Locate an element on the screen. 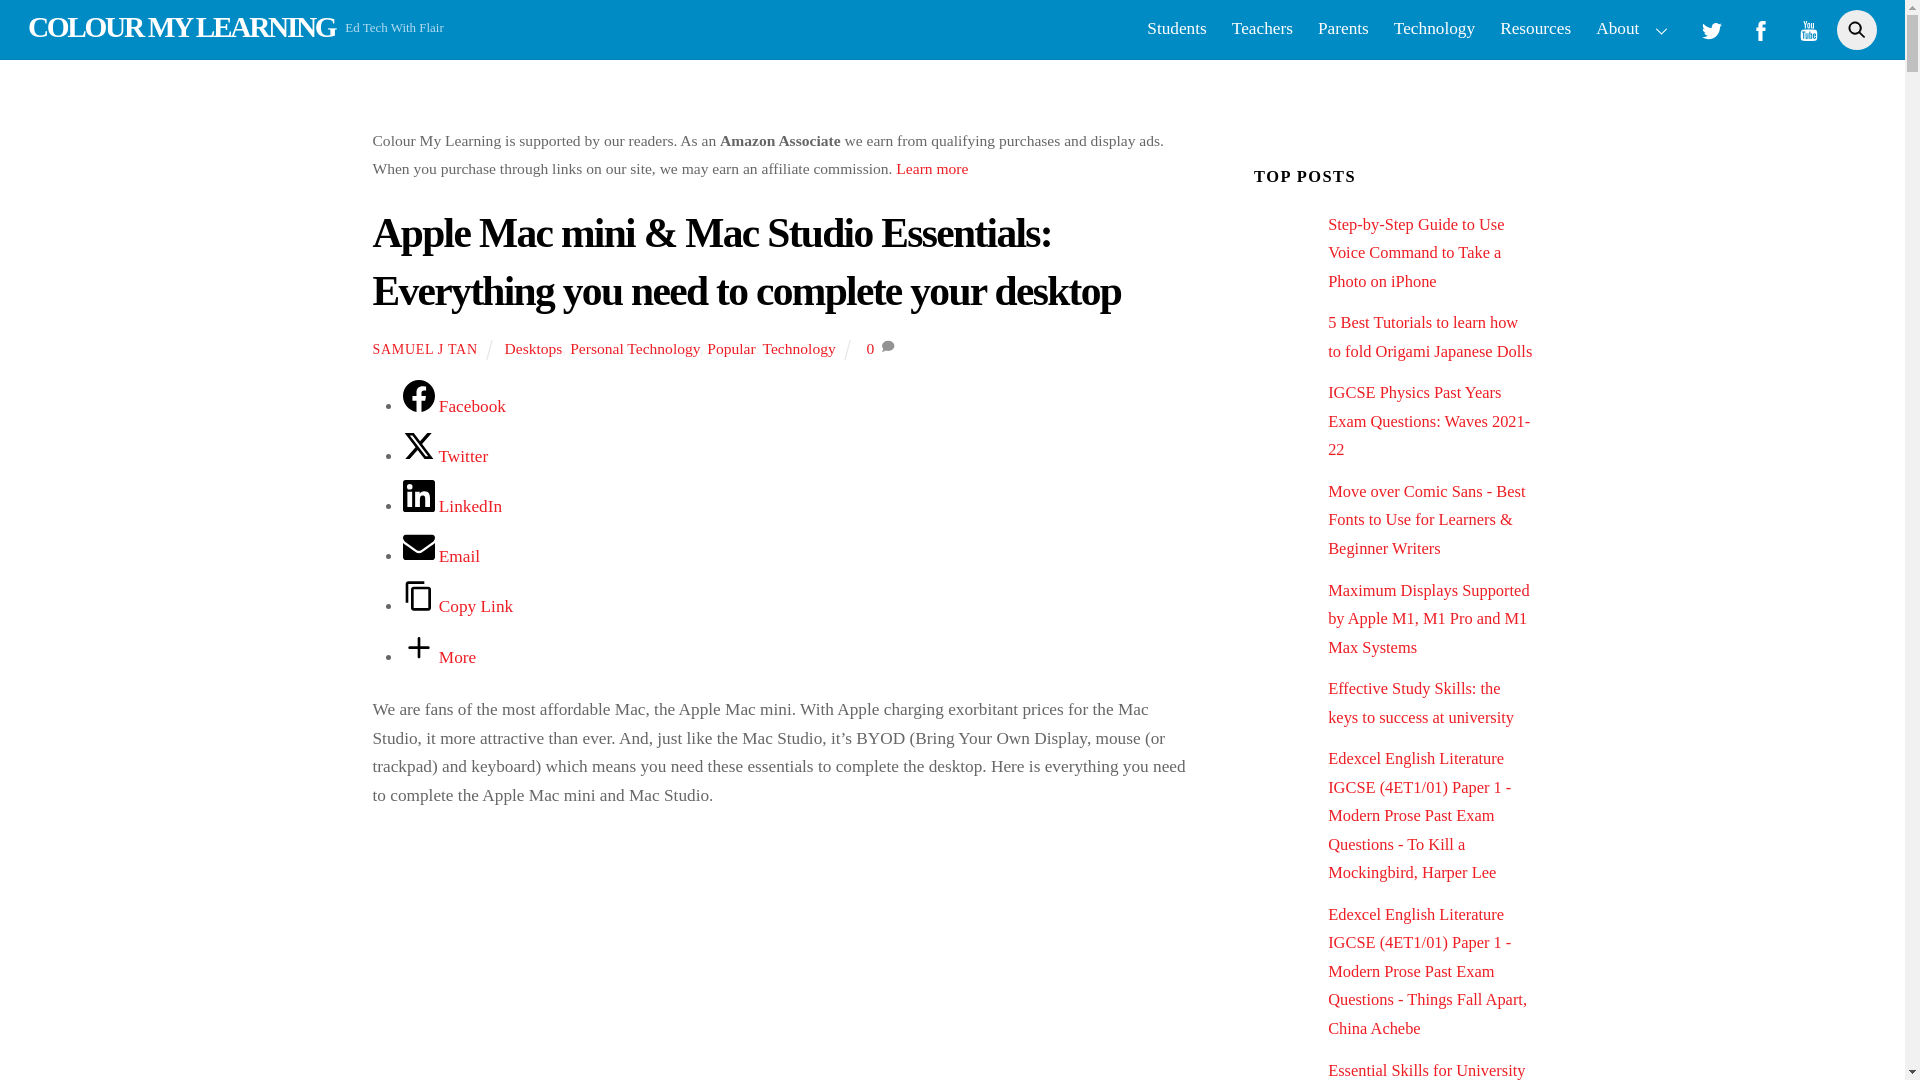  Desktops is located at coordinates (533, 348).